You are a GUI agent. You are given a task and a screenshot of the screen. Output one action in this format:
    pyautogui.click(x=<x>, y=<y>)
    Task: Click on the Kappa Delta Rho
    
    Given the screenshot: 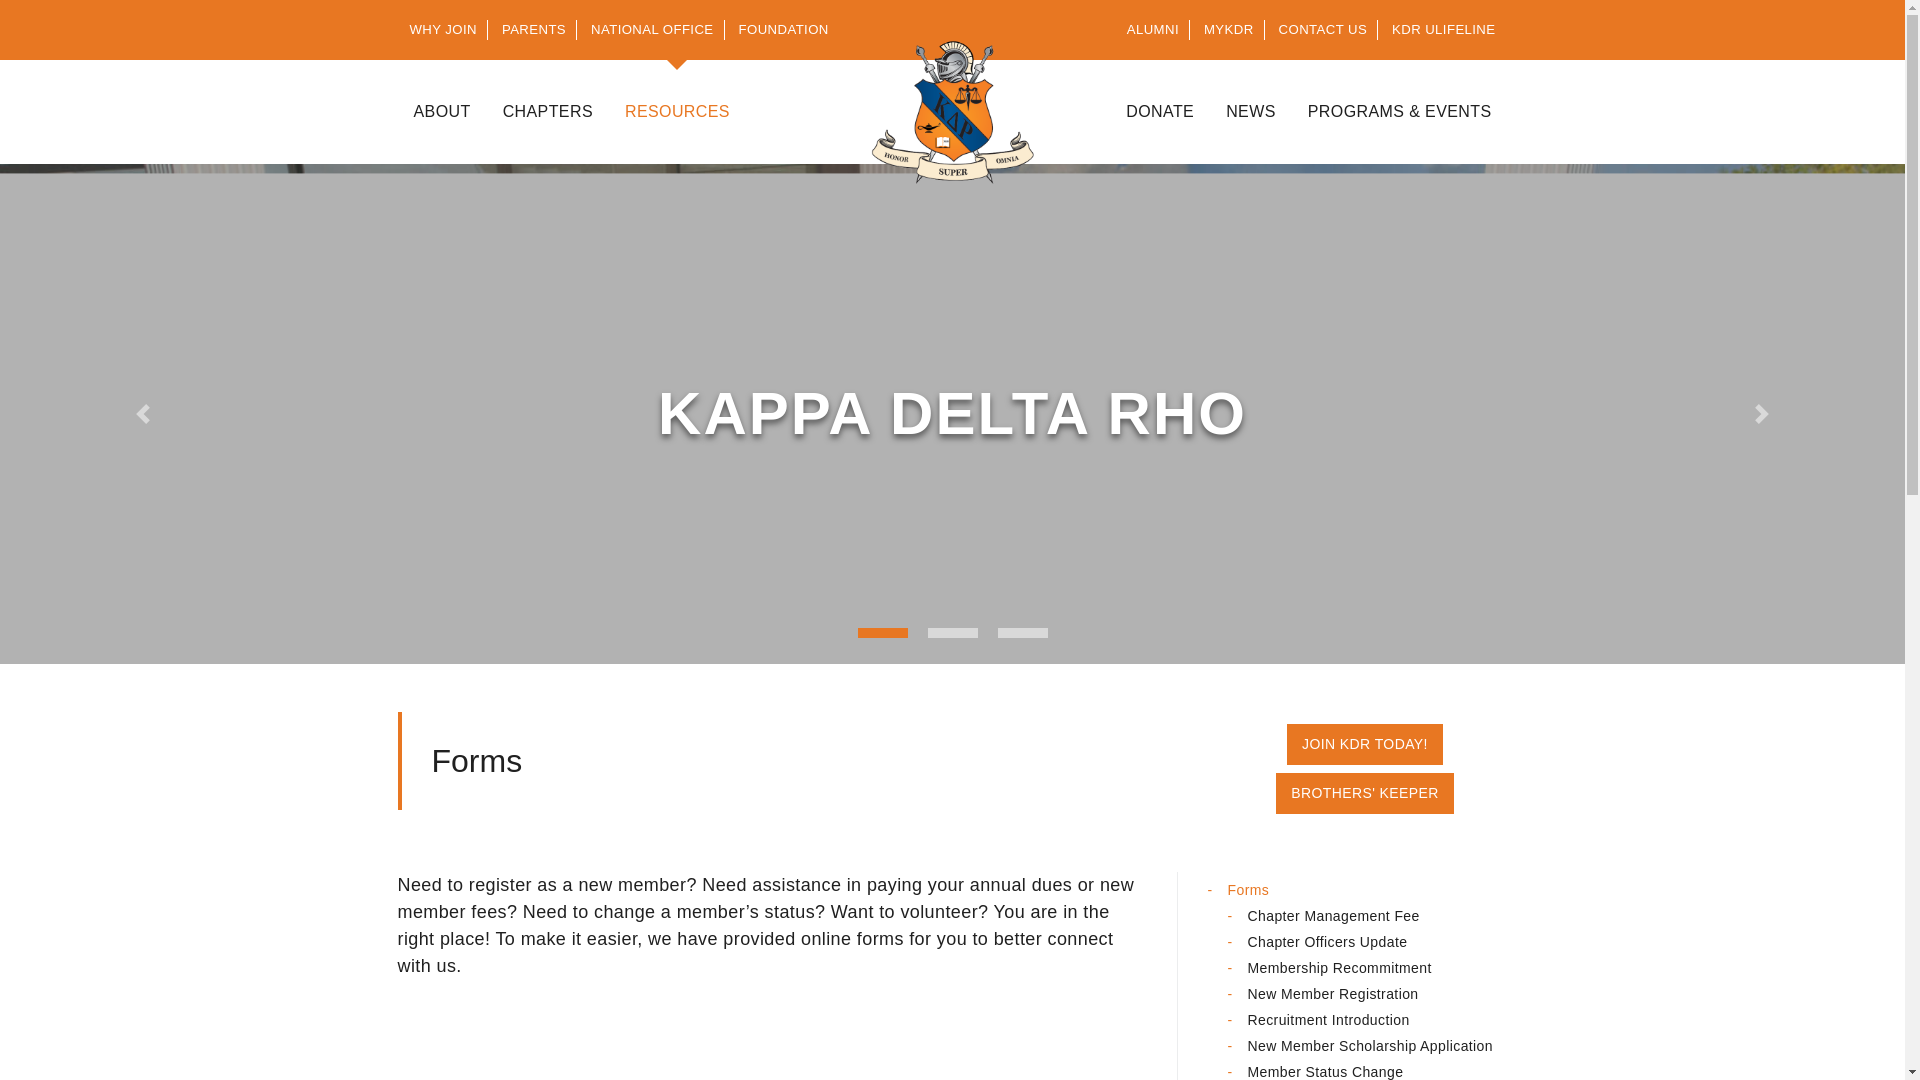 What is the action you would take?
    pyautogui.click(x=952, y=112)
    